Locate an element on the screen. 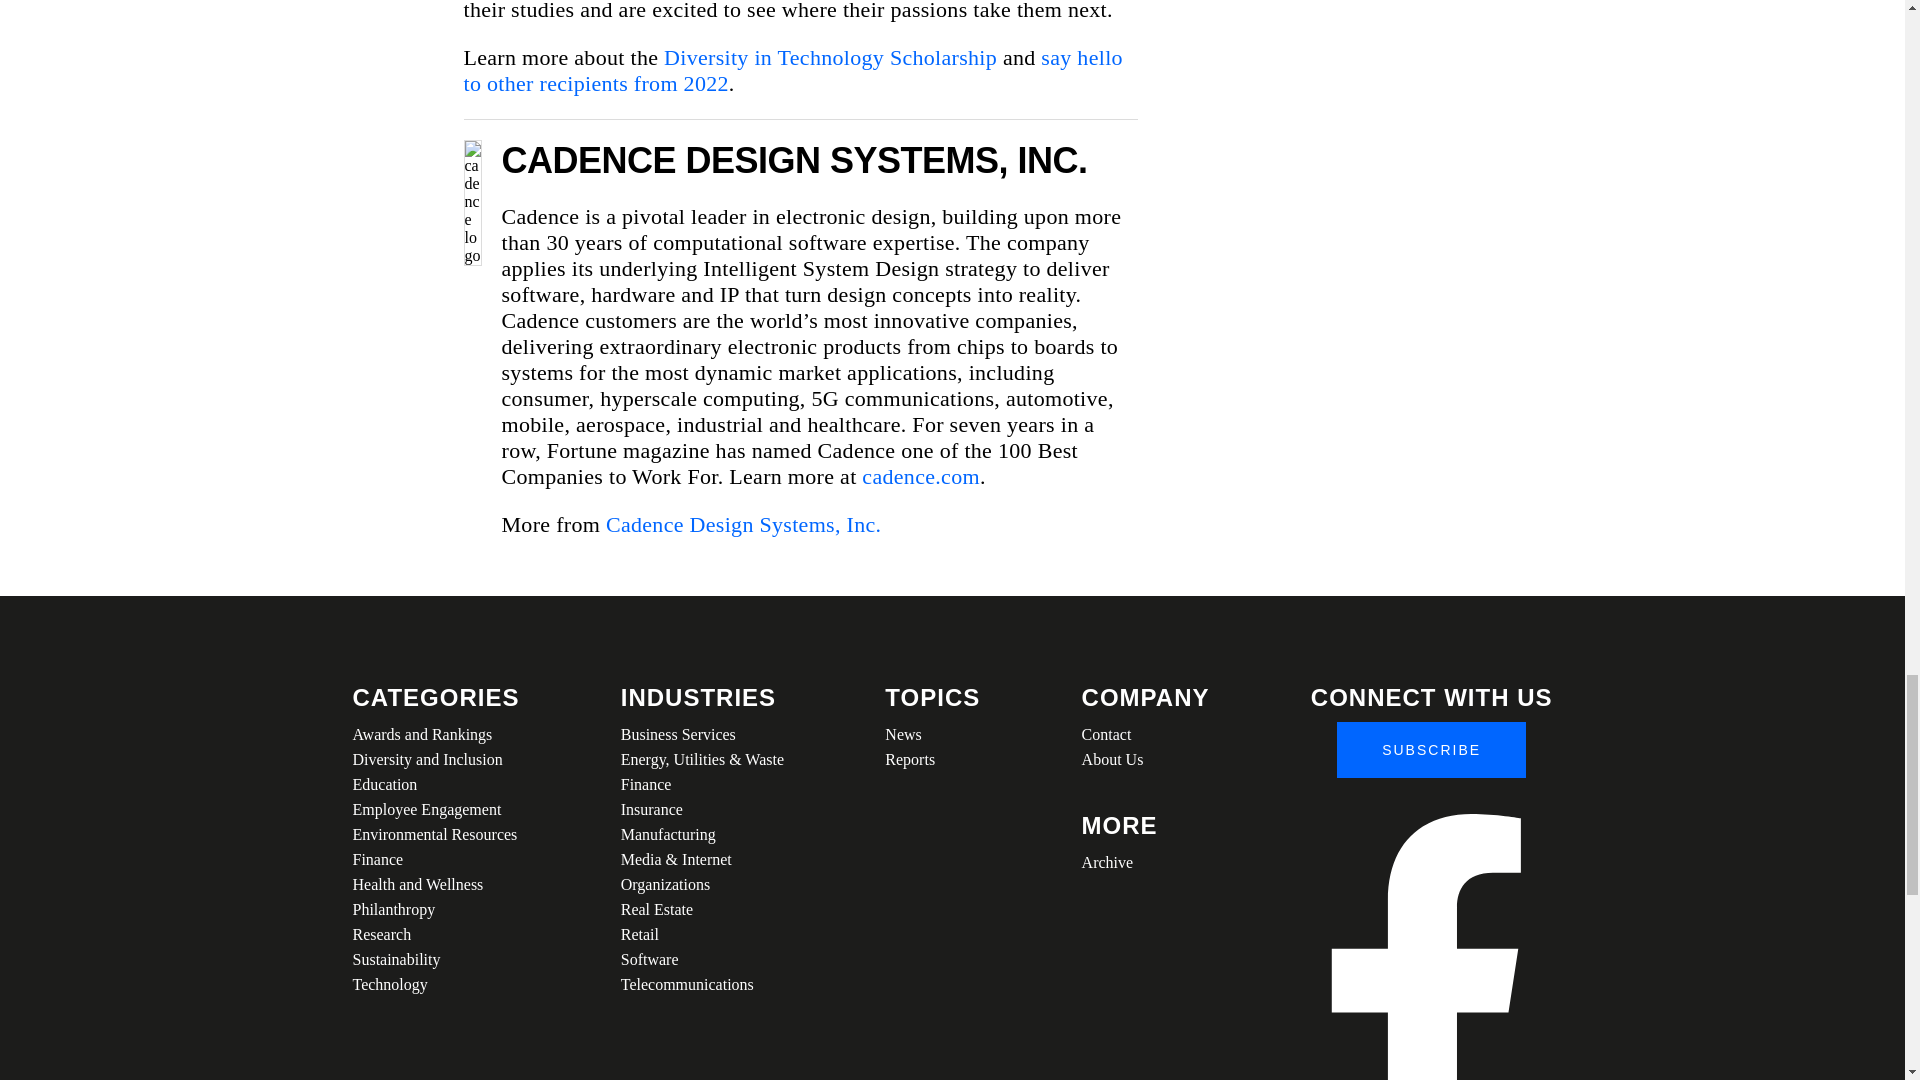 This screenshot has height=1080, width=1920. cadence.com is located at coordinates (920, 476).